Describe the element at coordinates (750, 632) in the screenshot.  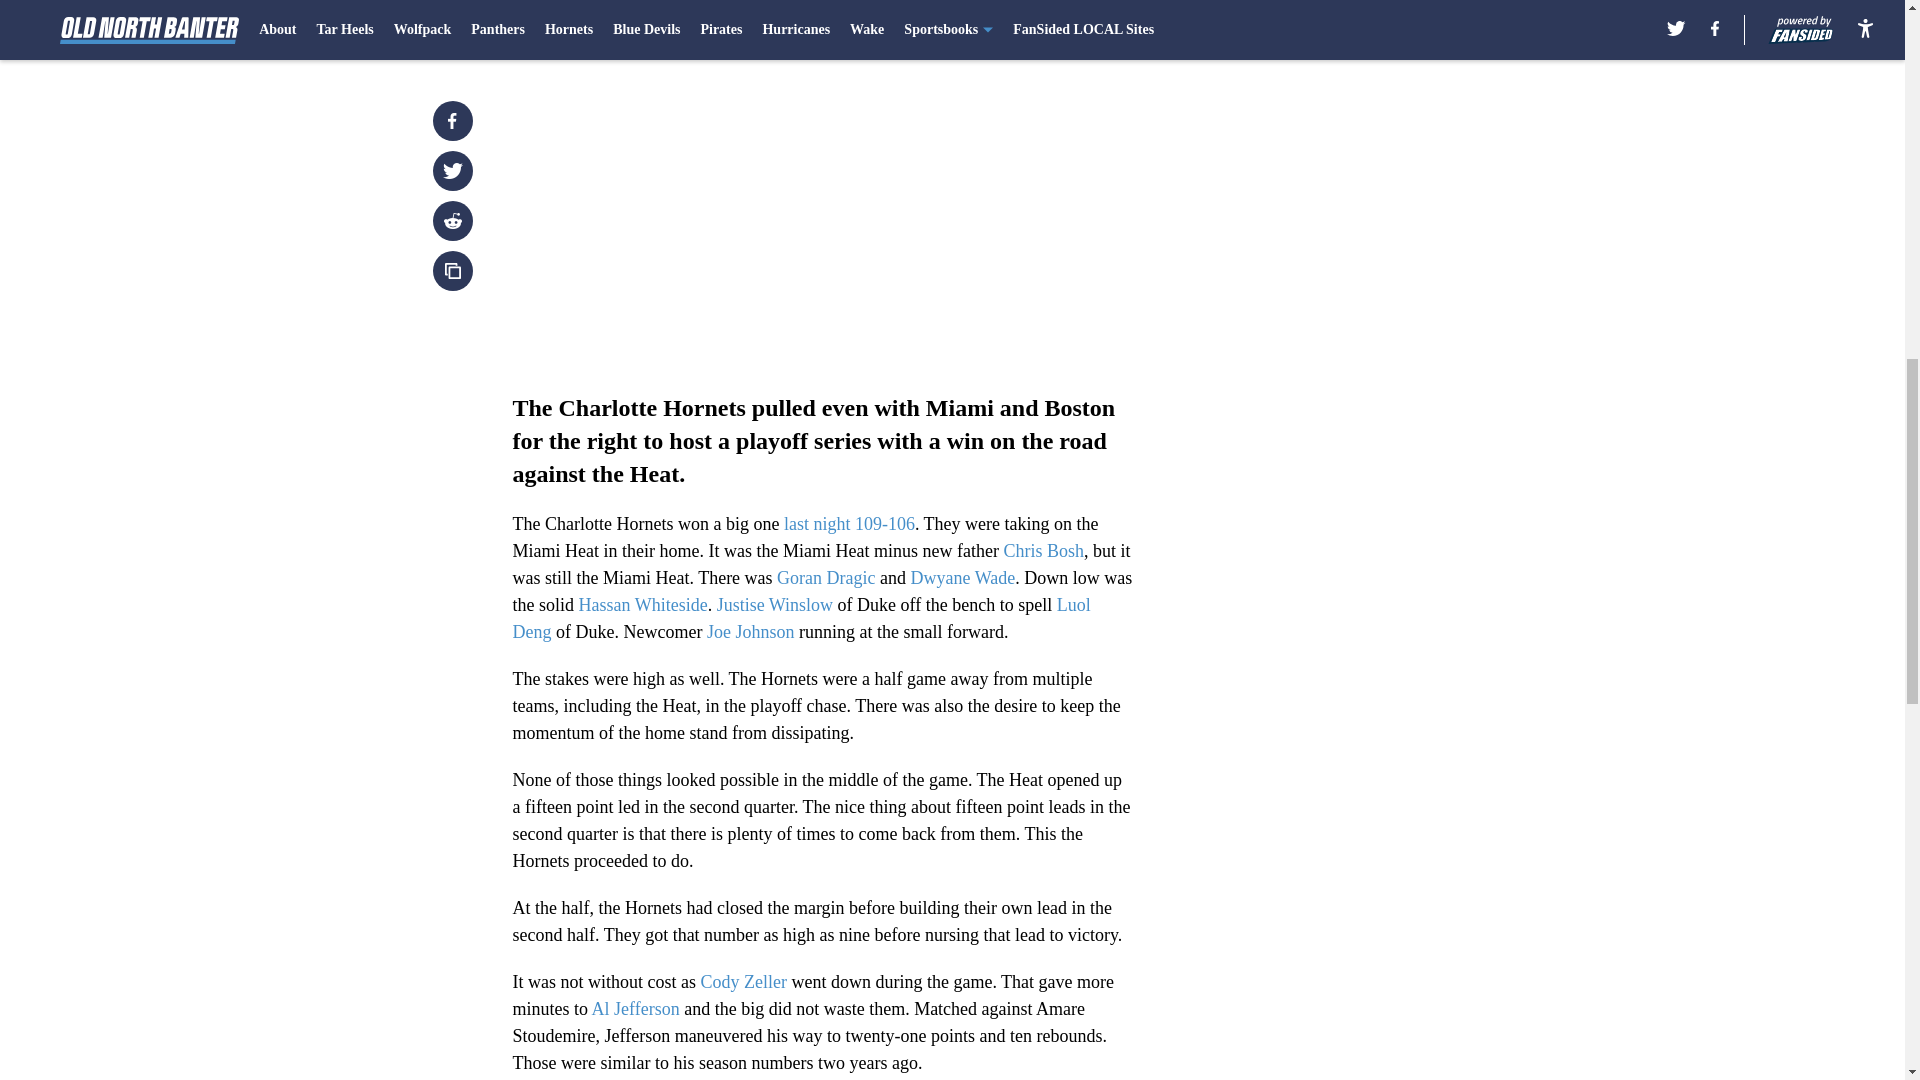
I see `Joe Johnson` at that location.